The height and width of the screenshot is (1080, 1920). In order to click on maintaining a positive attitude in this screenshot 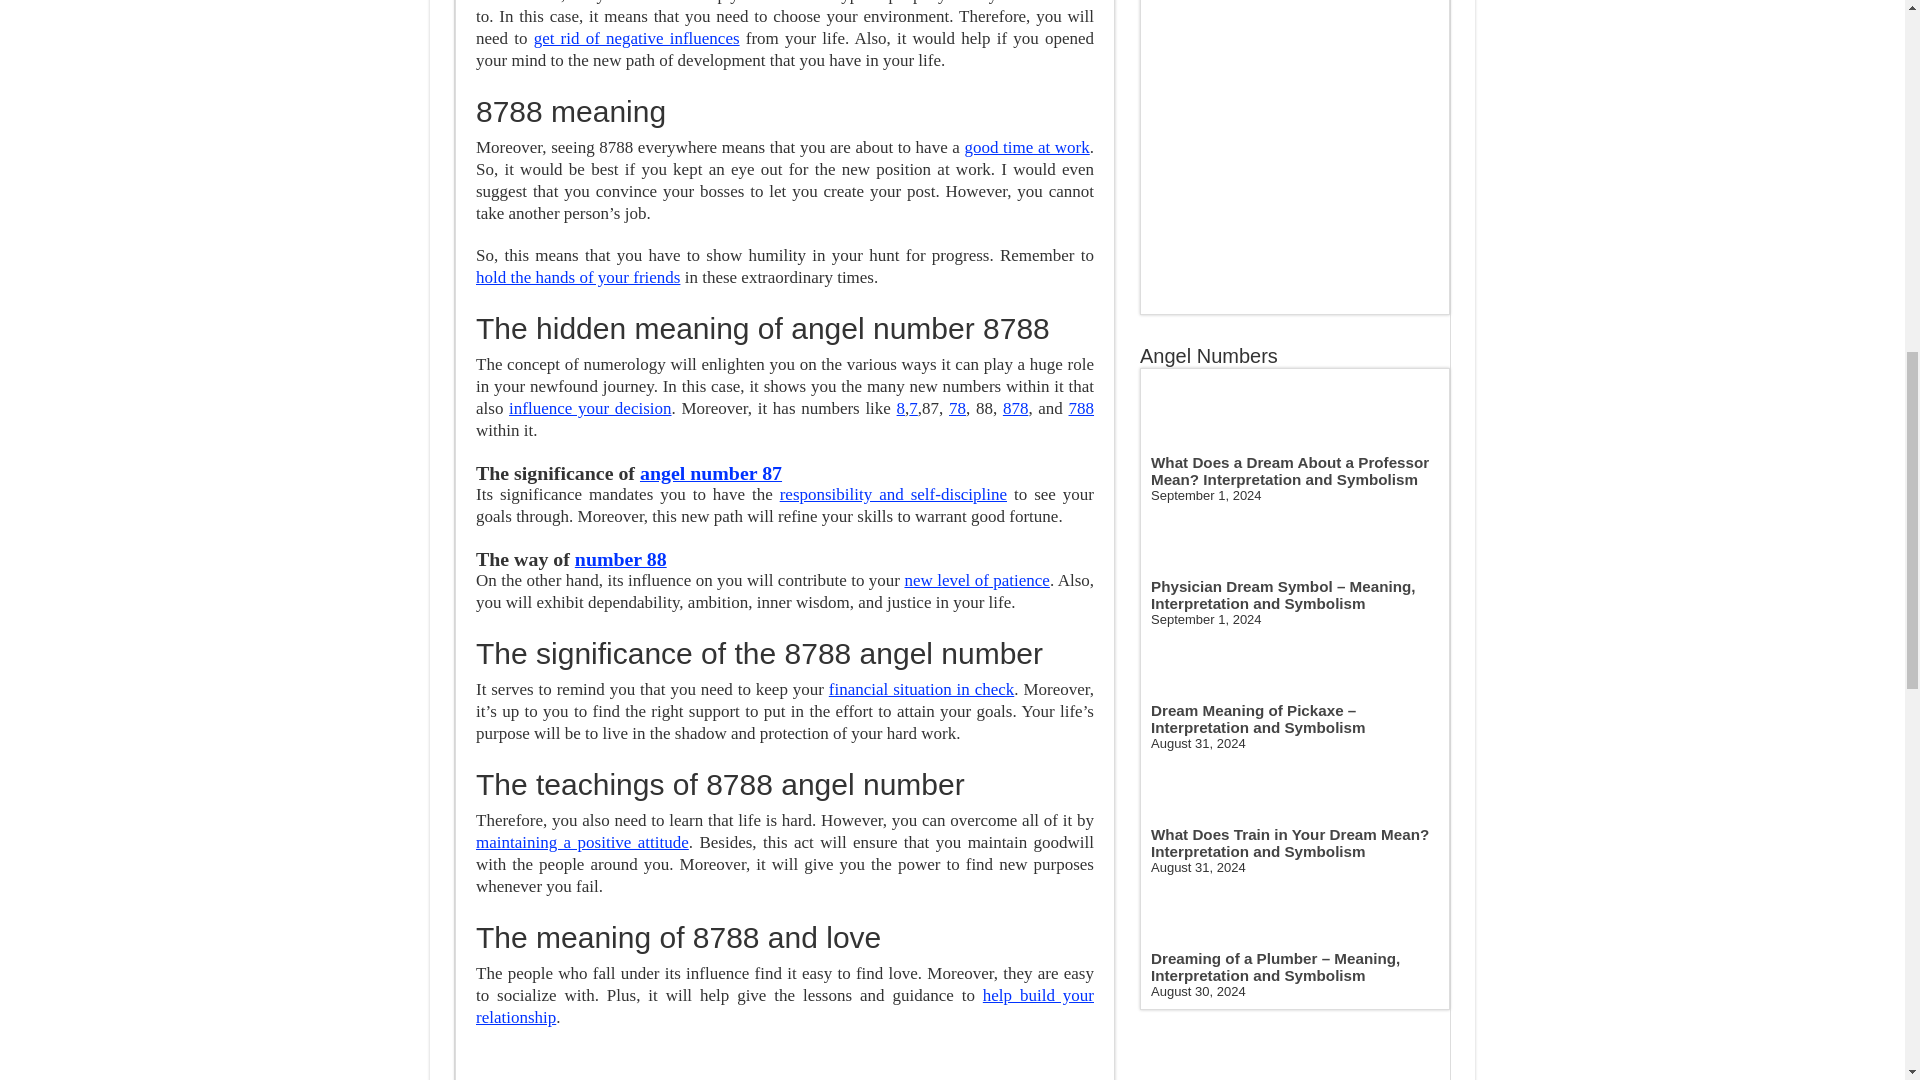, I will do `click(582, 842)`.